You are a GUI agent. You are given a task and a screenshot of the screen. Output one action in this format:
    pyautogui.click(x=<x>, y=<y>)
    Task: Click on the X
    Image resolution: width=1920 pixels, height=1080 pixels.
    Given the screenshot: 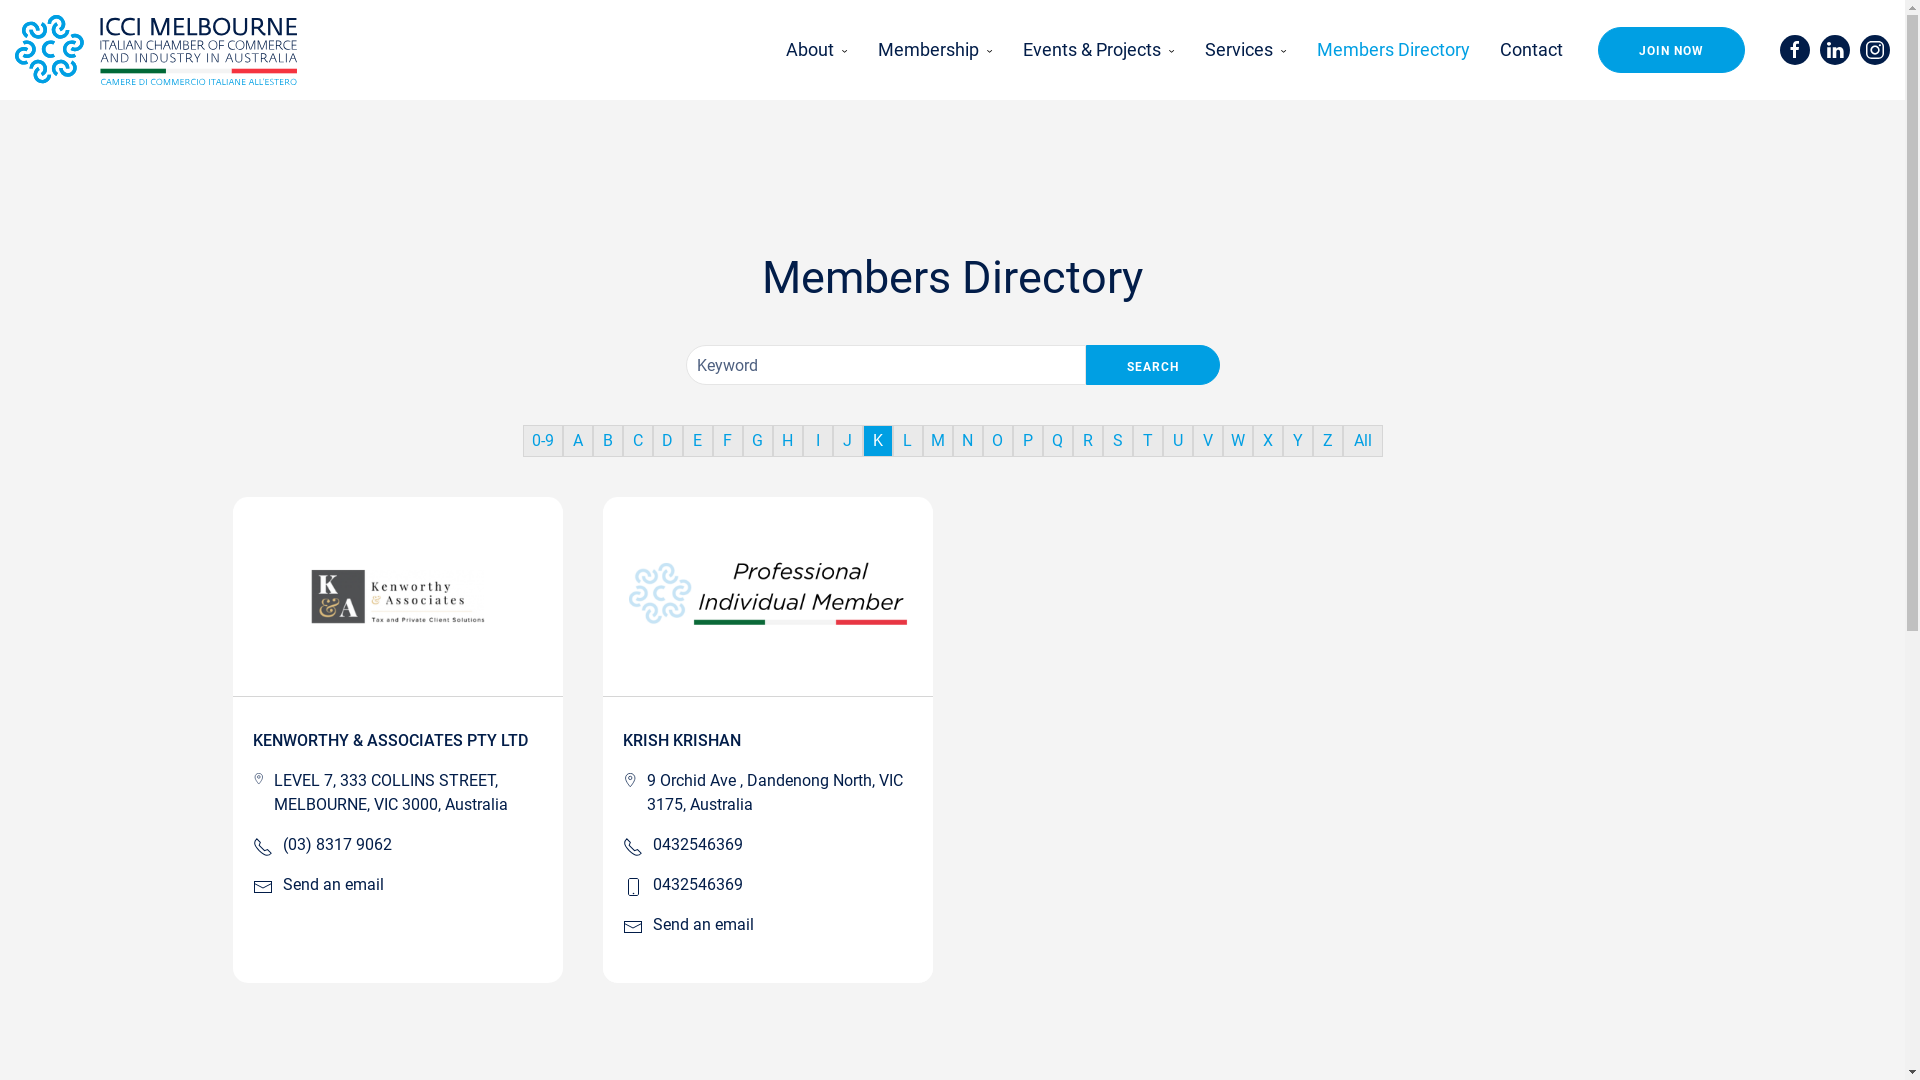 What is the action you would take?
    pyautogui.click(x=1267, y=441)
    